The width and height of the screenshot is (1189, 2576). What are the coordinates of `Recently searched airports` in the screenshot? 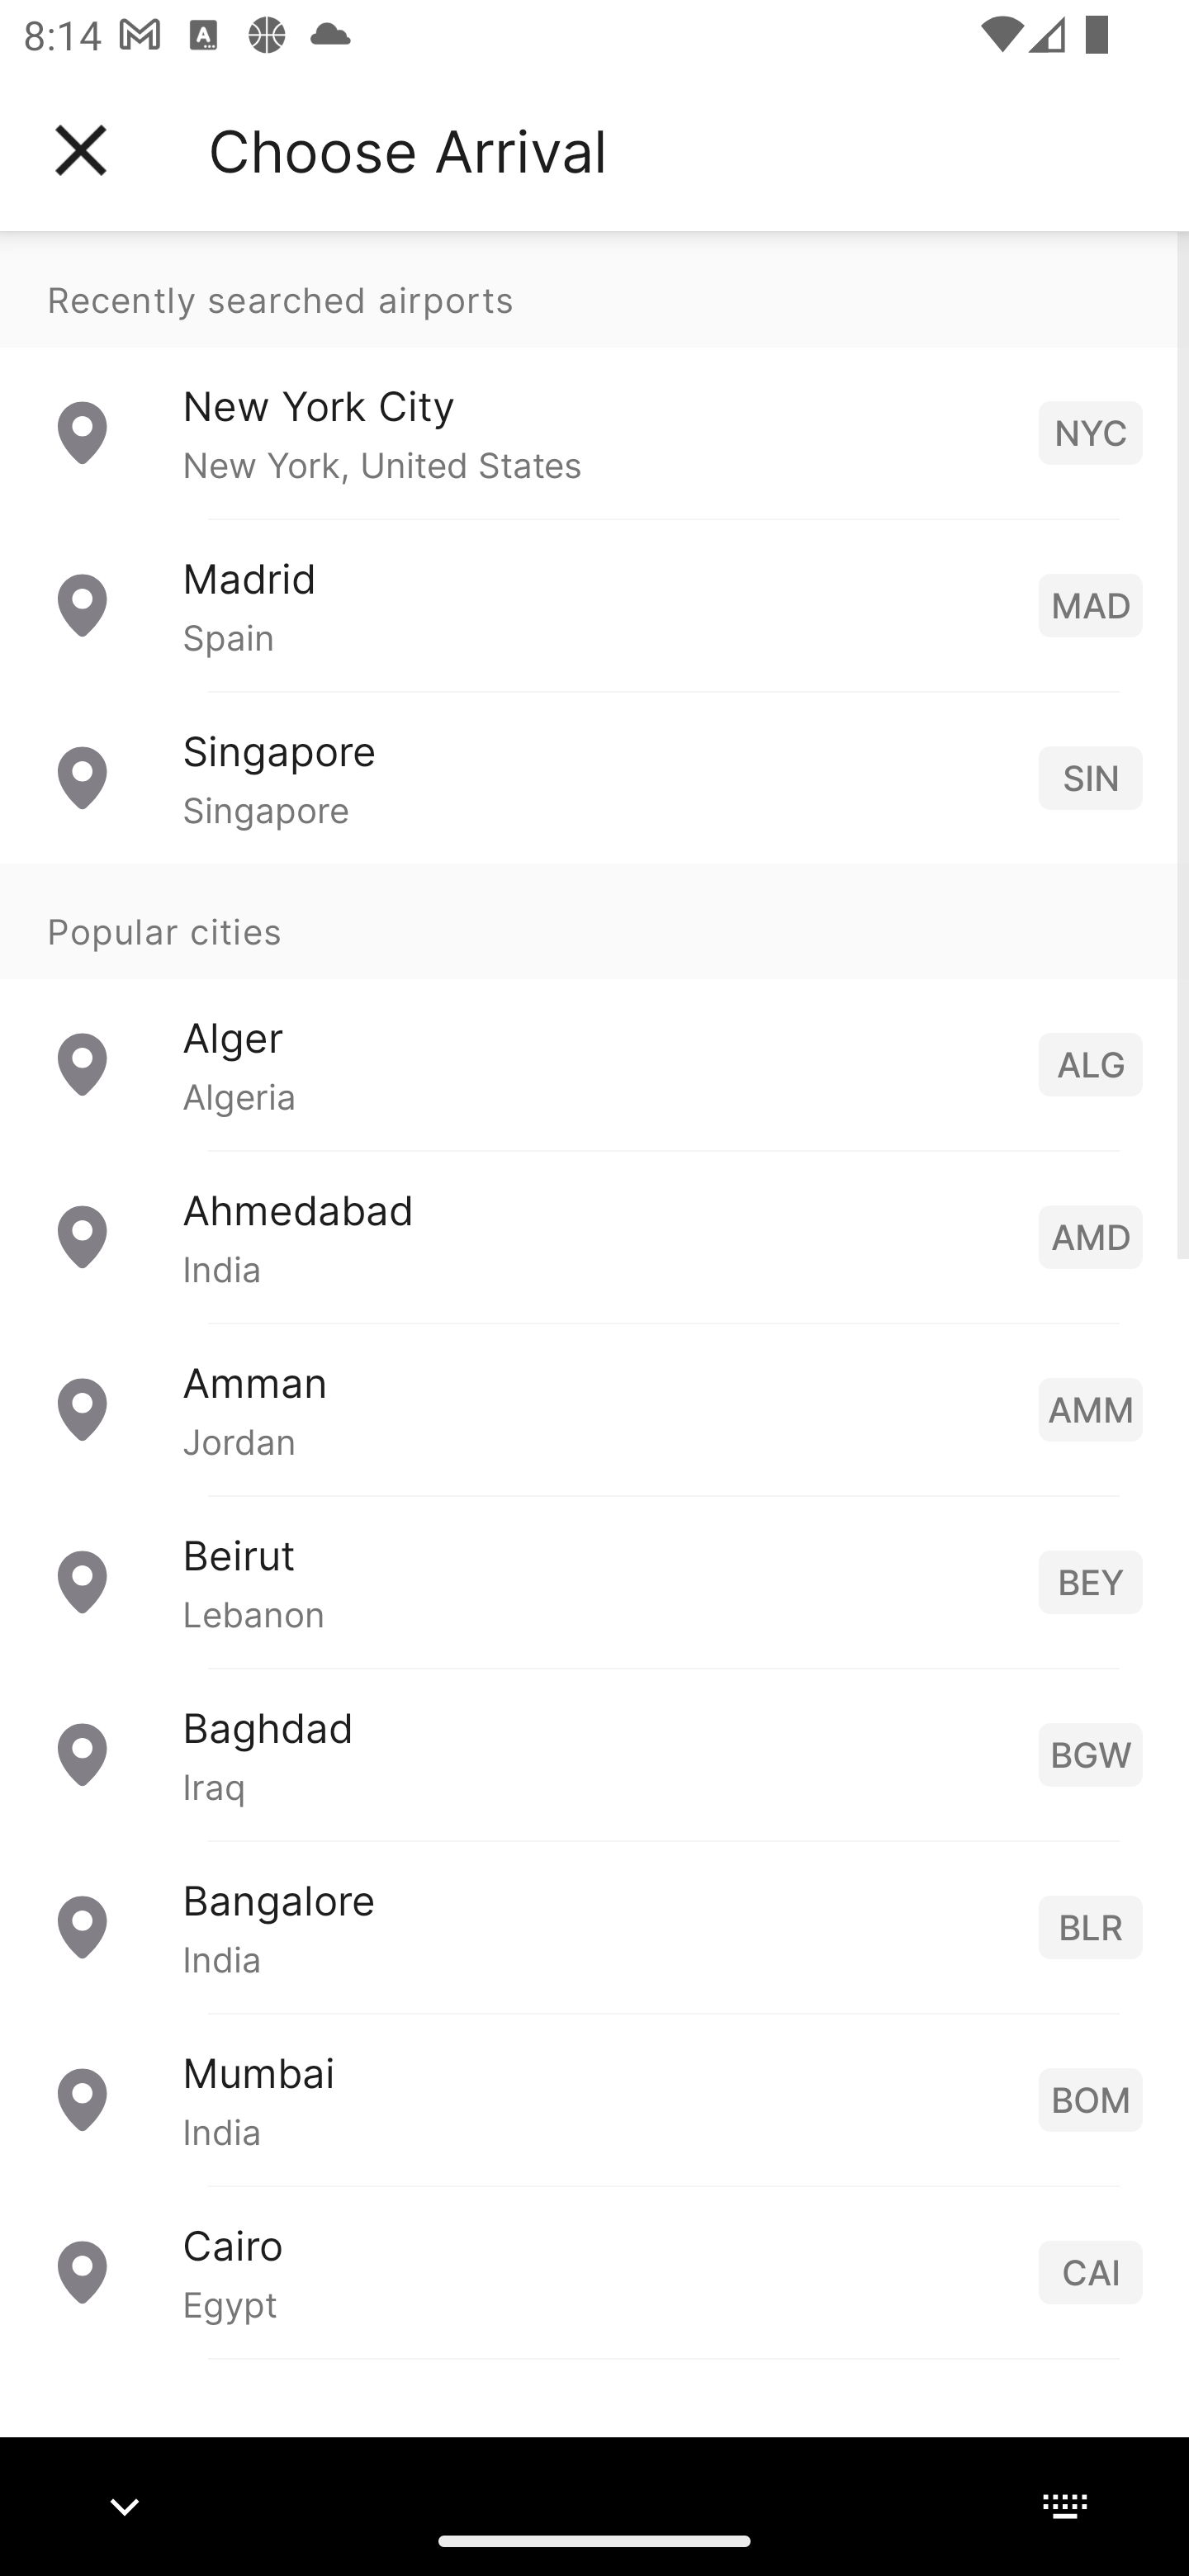 It's located at (594, 289).